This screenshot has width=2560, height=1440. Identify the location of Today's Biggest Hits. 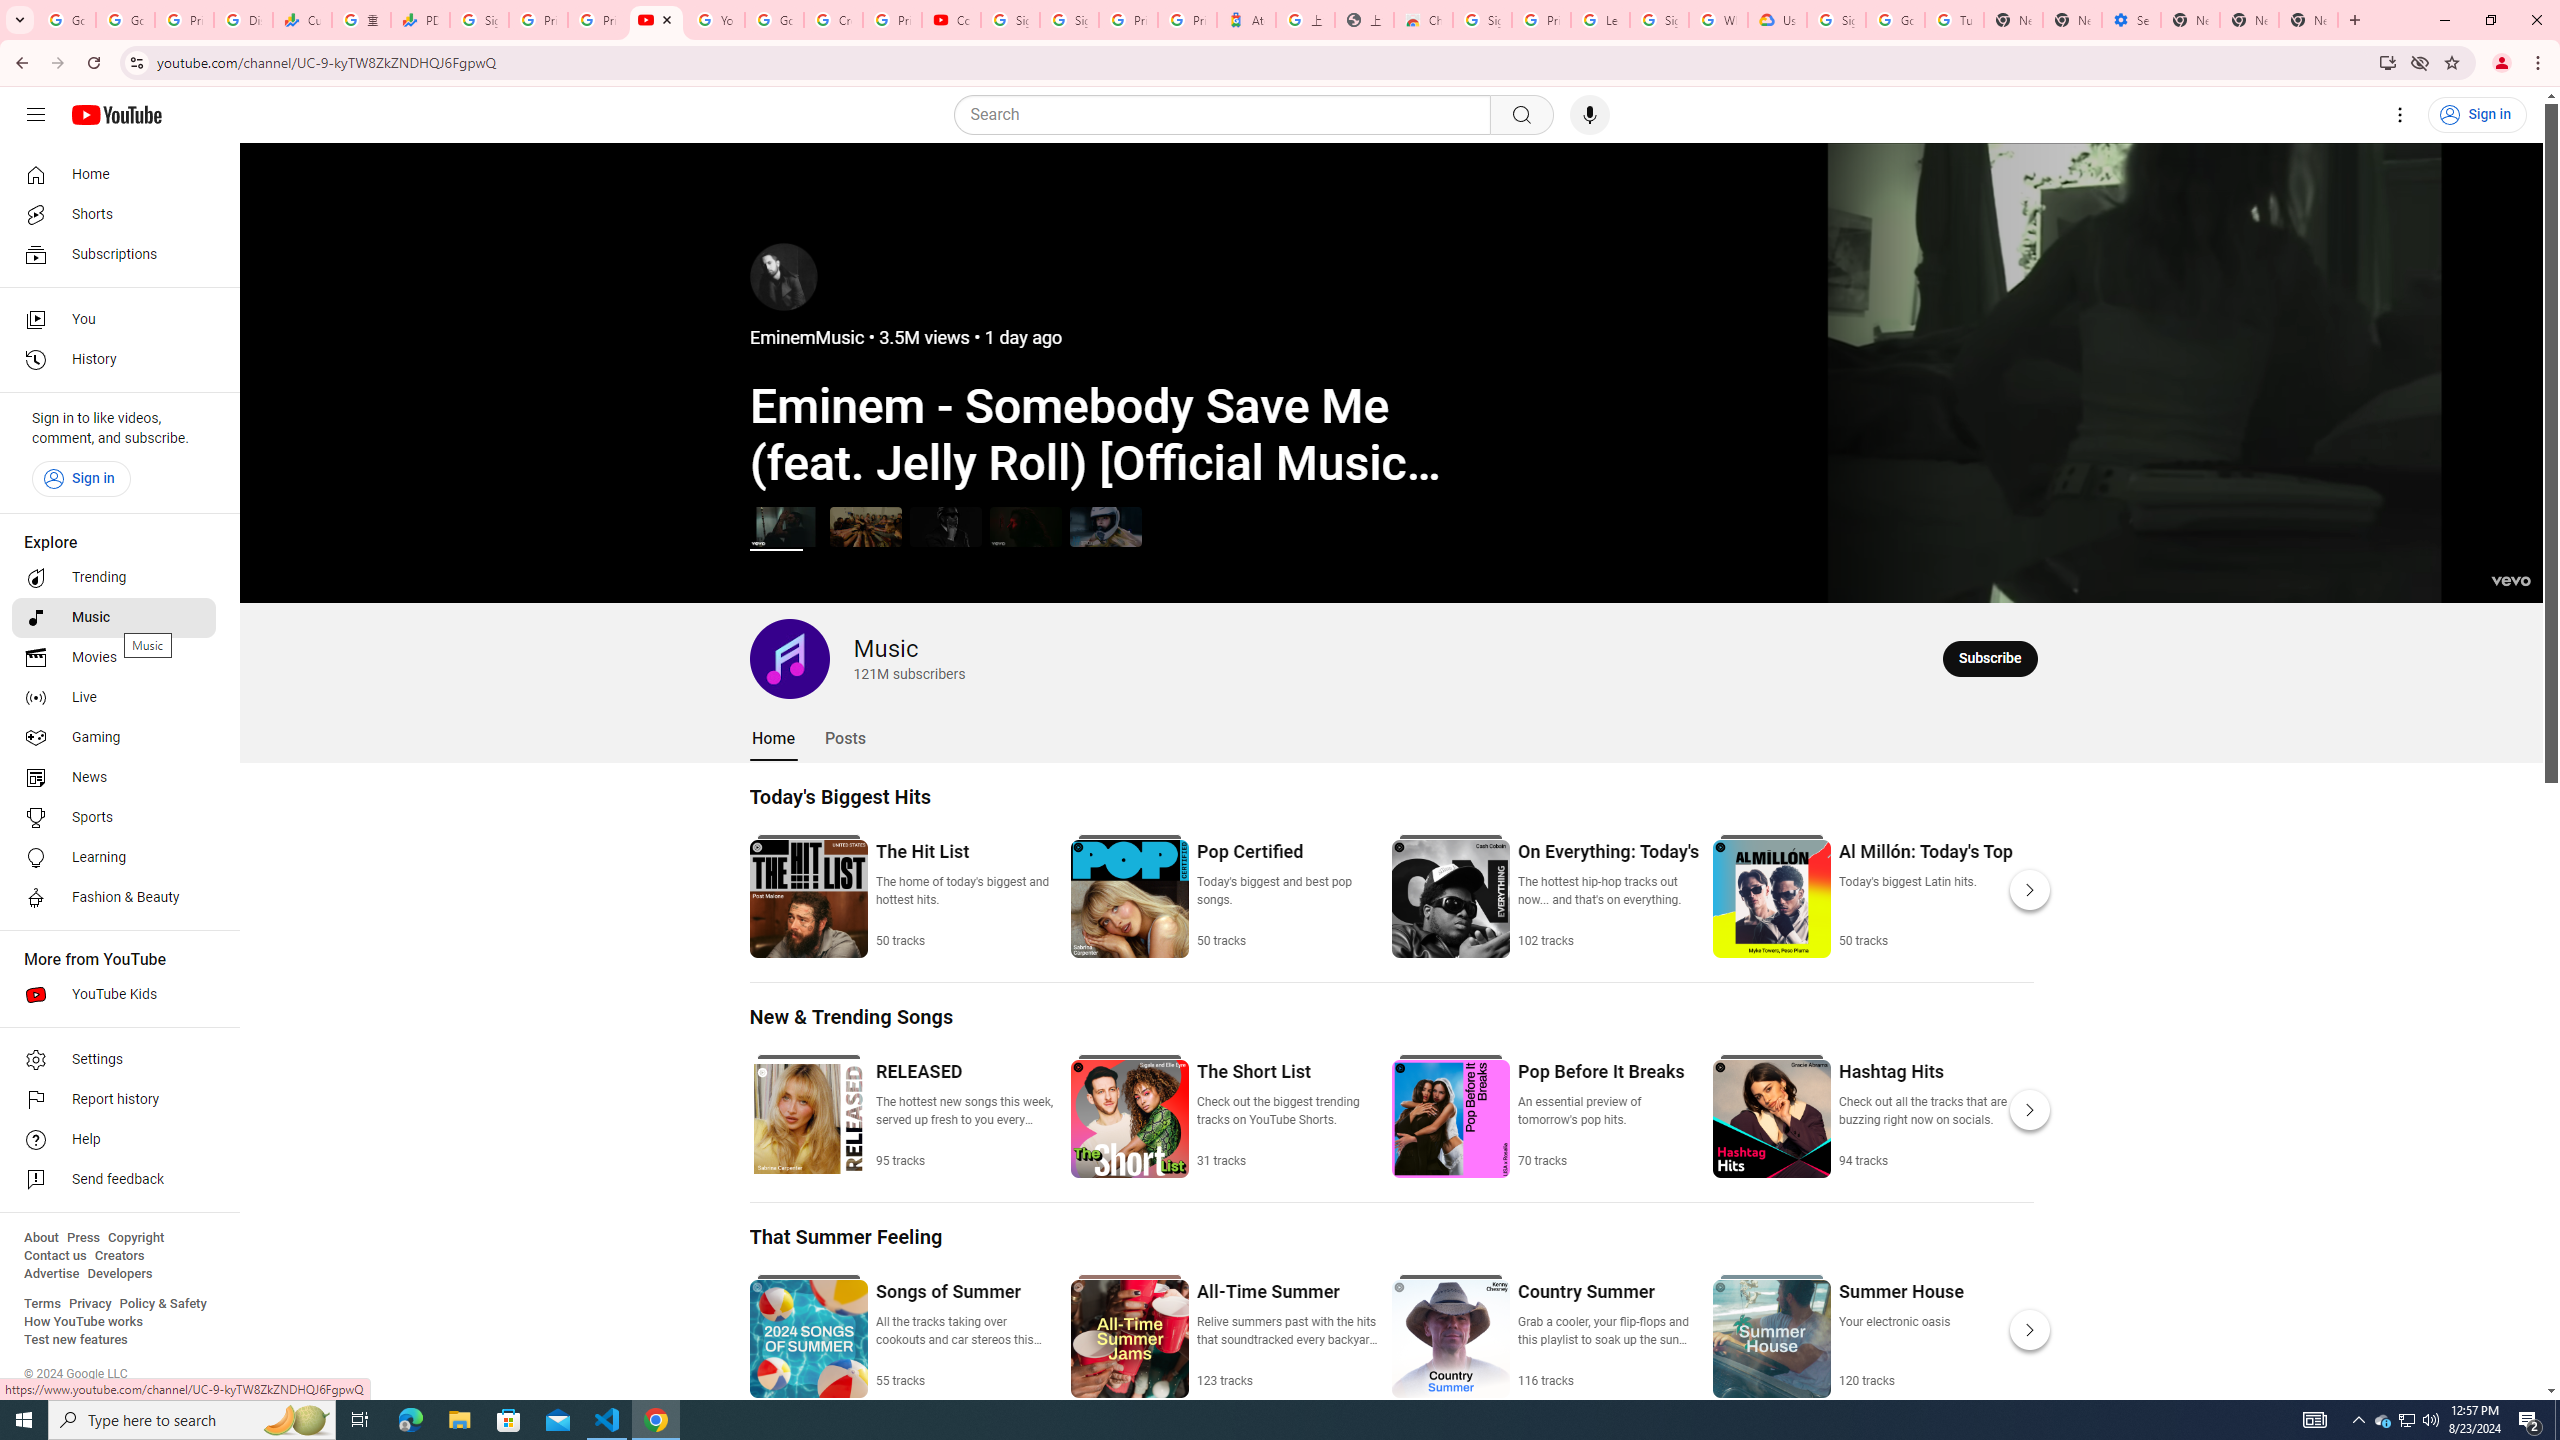
(840, 796).